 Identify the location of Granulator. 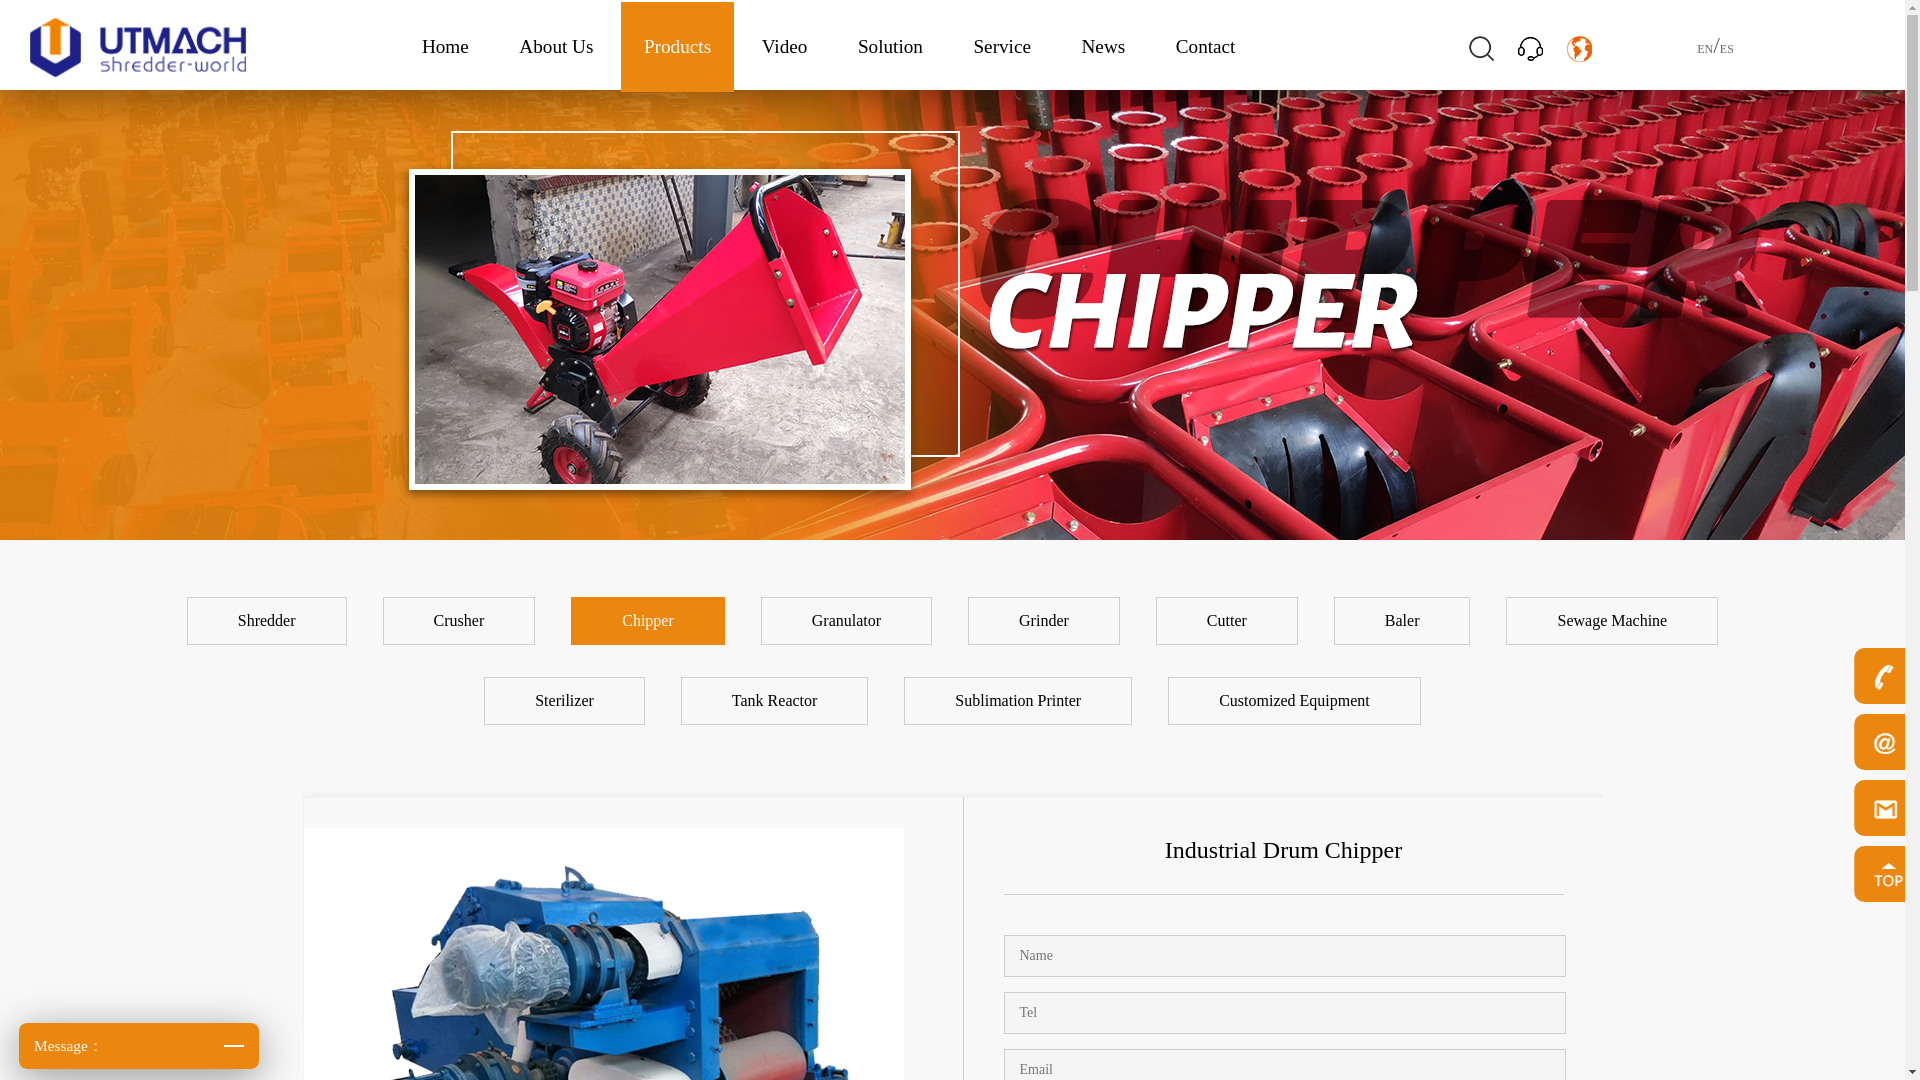
(848, 620).